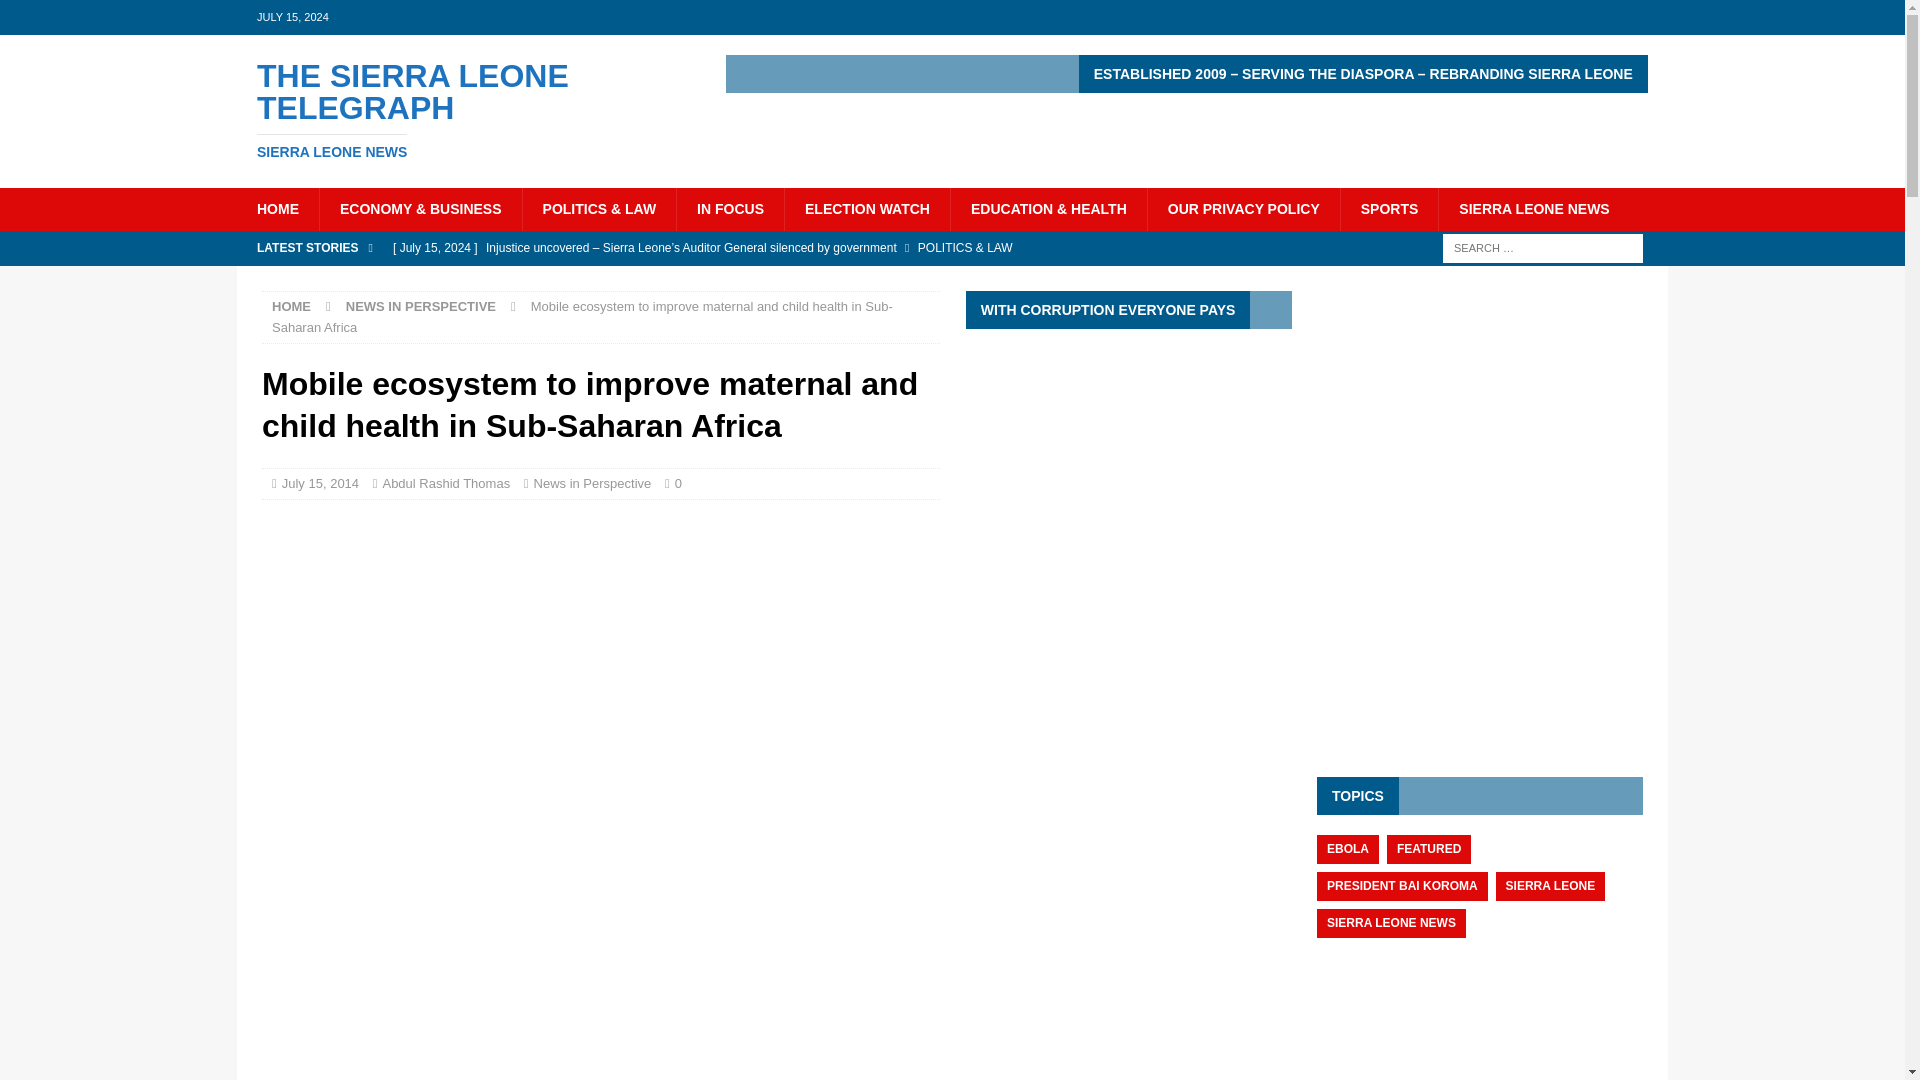  What do you see at coordinates (1389, 208) in the screenshot?
I see `NEWS IN PERSPECTIVE` at bounding box center [1389, 208].